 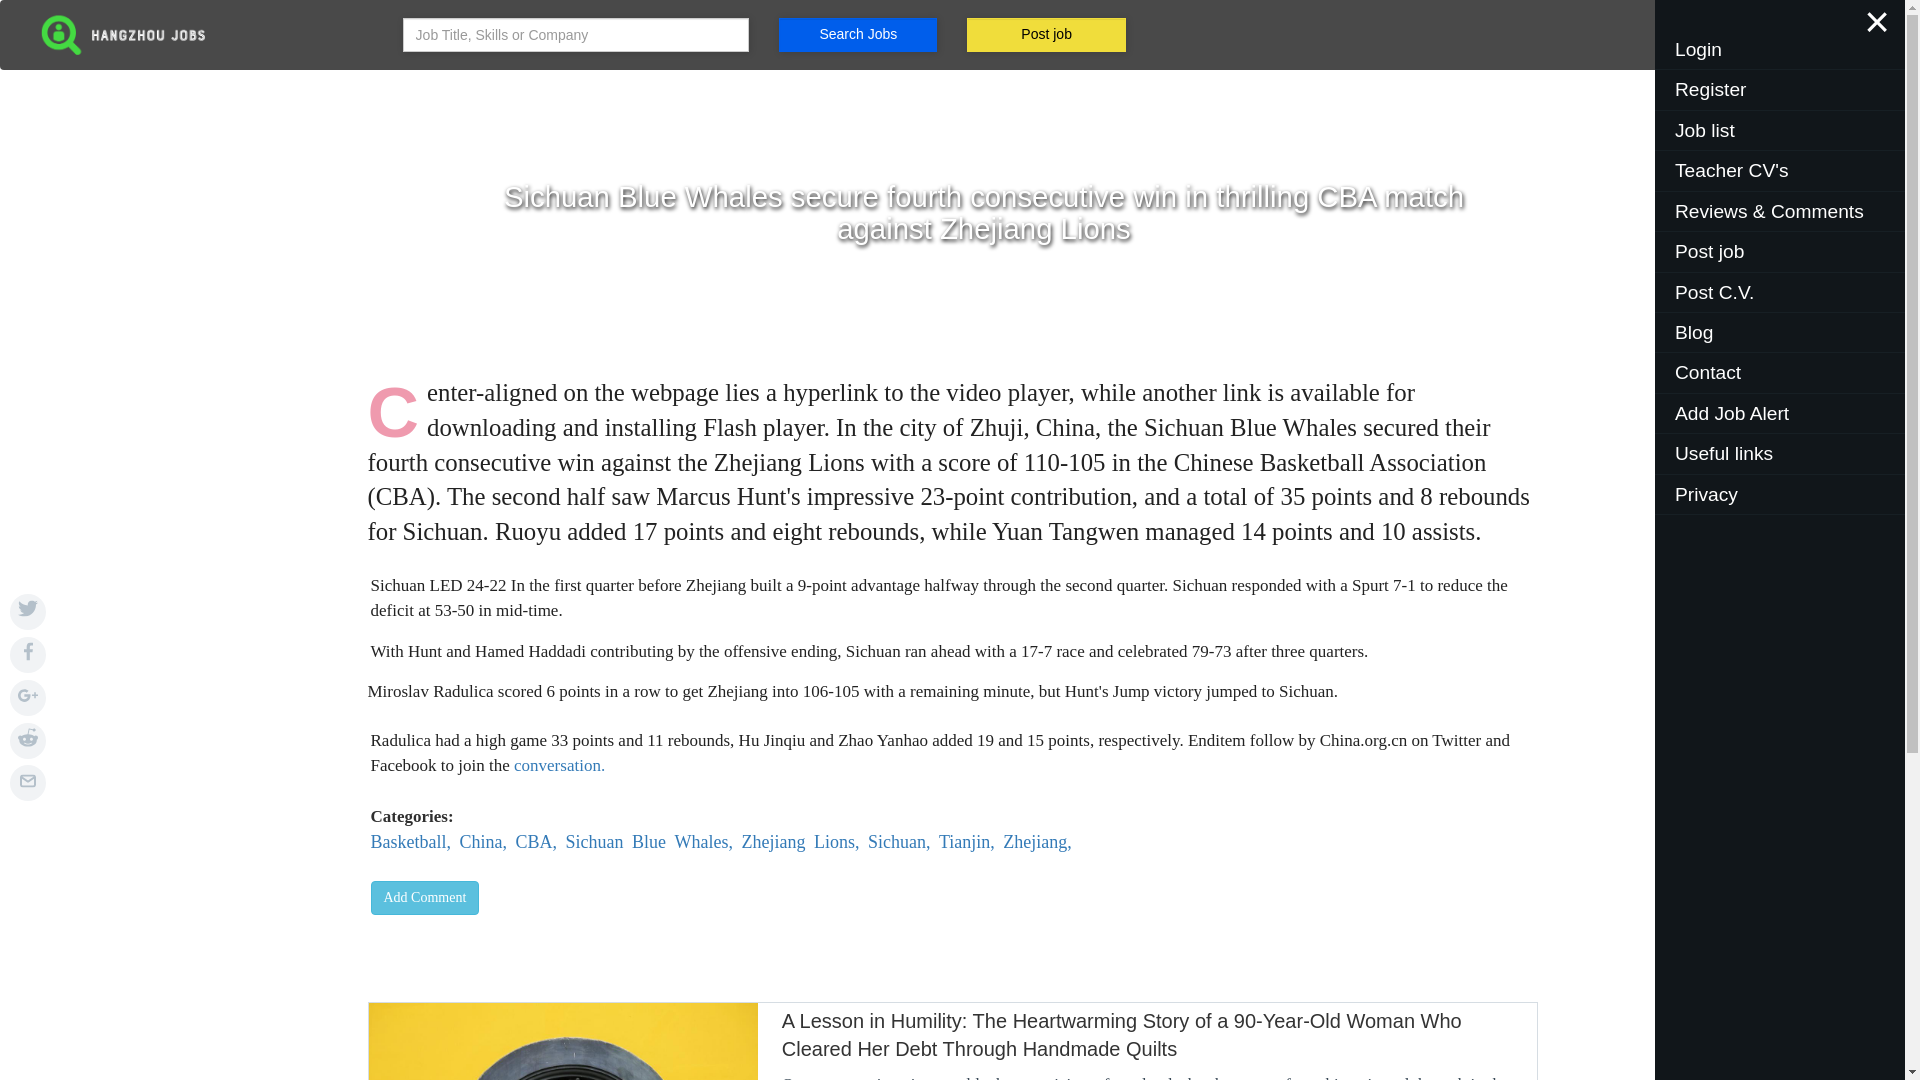 I want to click on Zhejiang, so click(x=424, y=898).